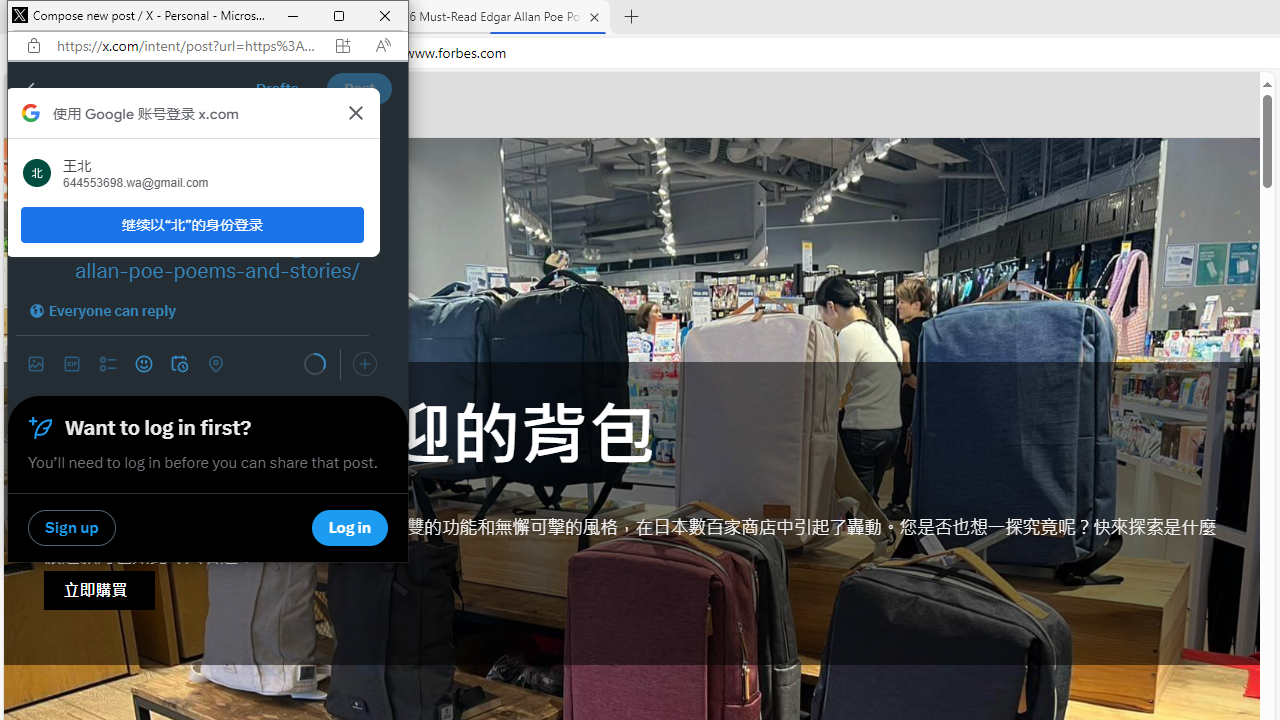 The height and width of the screenshot is (720, 1280). Describe the element at coordinates (356, 112) in the screenshot. I see `Class: Bz112c Bz112c-r9oPif` at that location.